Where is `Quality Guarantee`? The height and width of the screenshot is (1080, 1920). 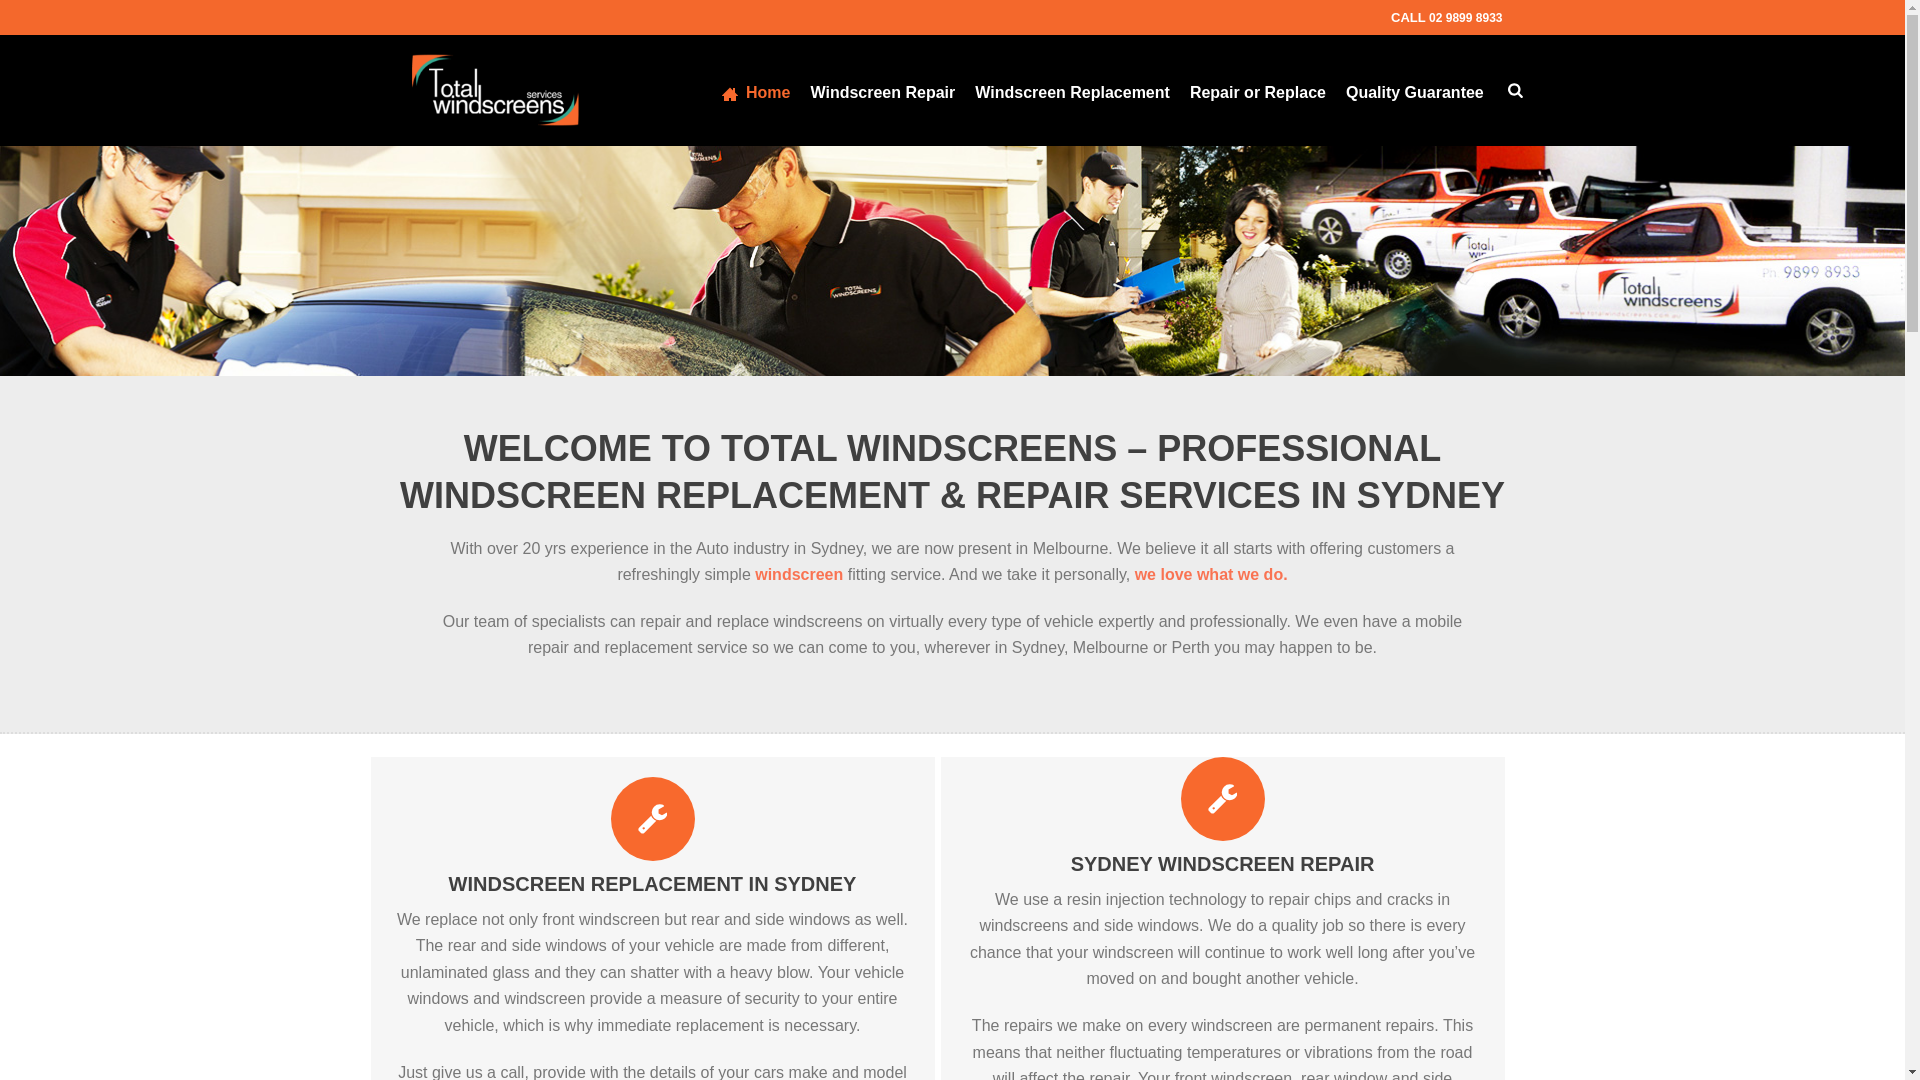 Quality Guarantee is located at coordinates (1414, 90).